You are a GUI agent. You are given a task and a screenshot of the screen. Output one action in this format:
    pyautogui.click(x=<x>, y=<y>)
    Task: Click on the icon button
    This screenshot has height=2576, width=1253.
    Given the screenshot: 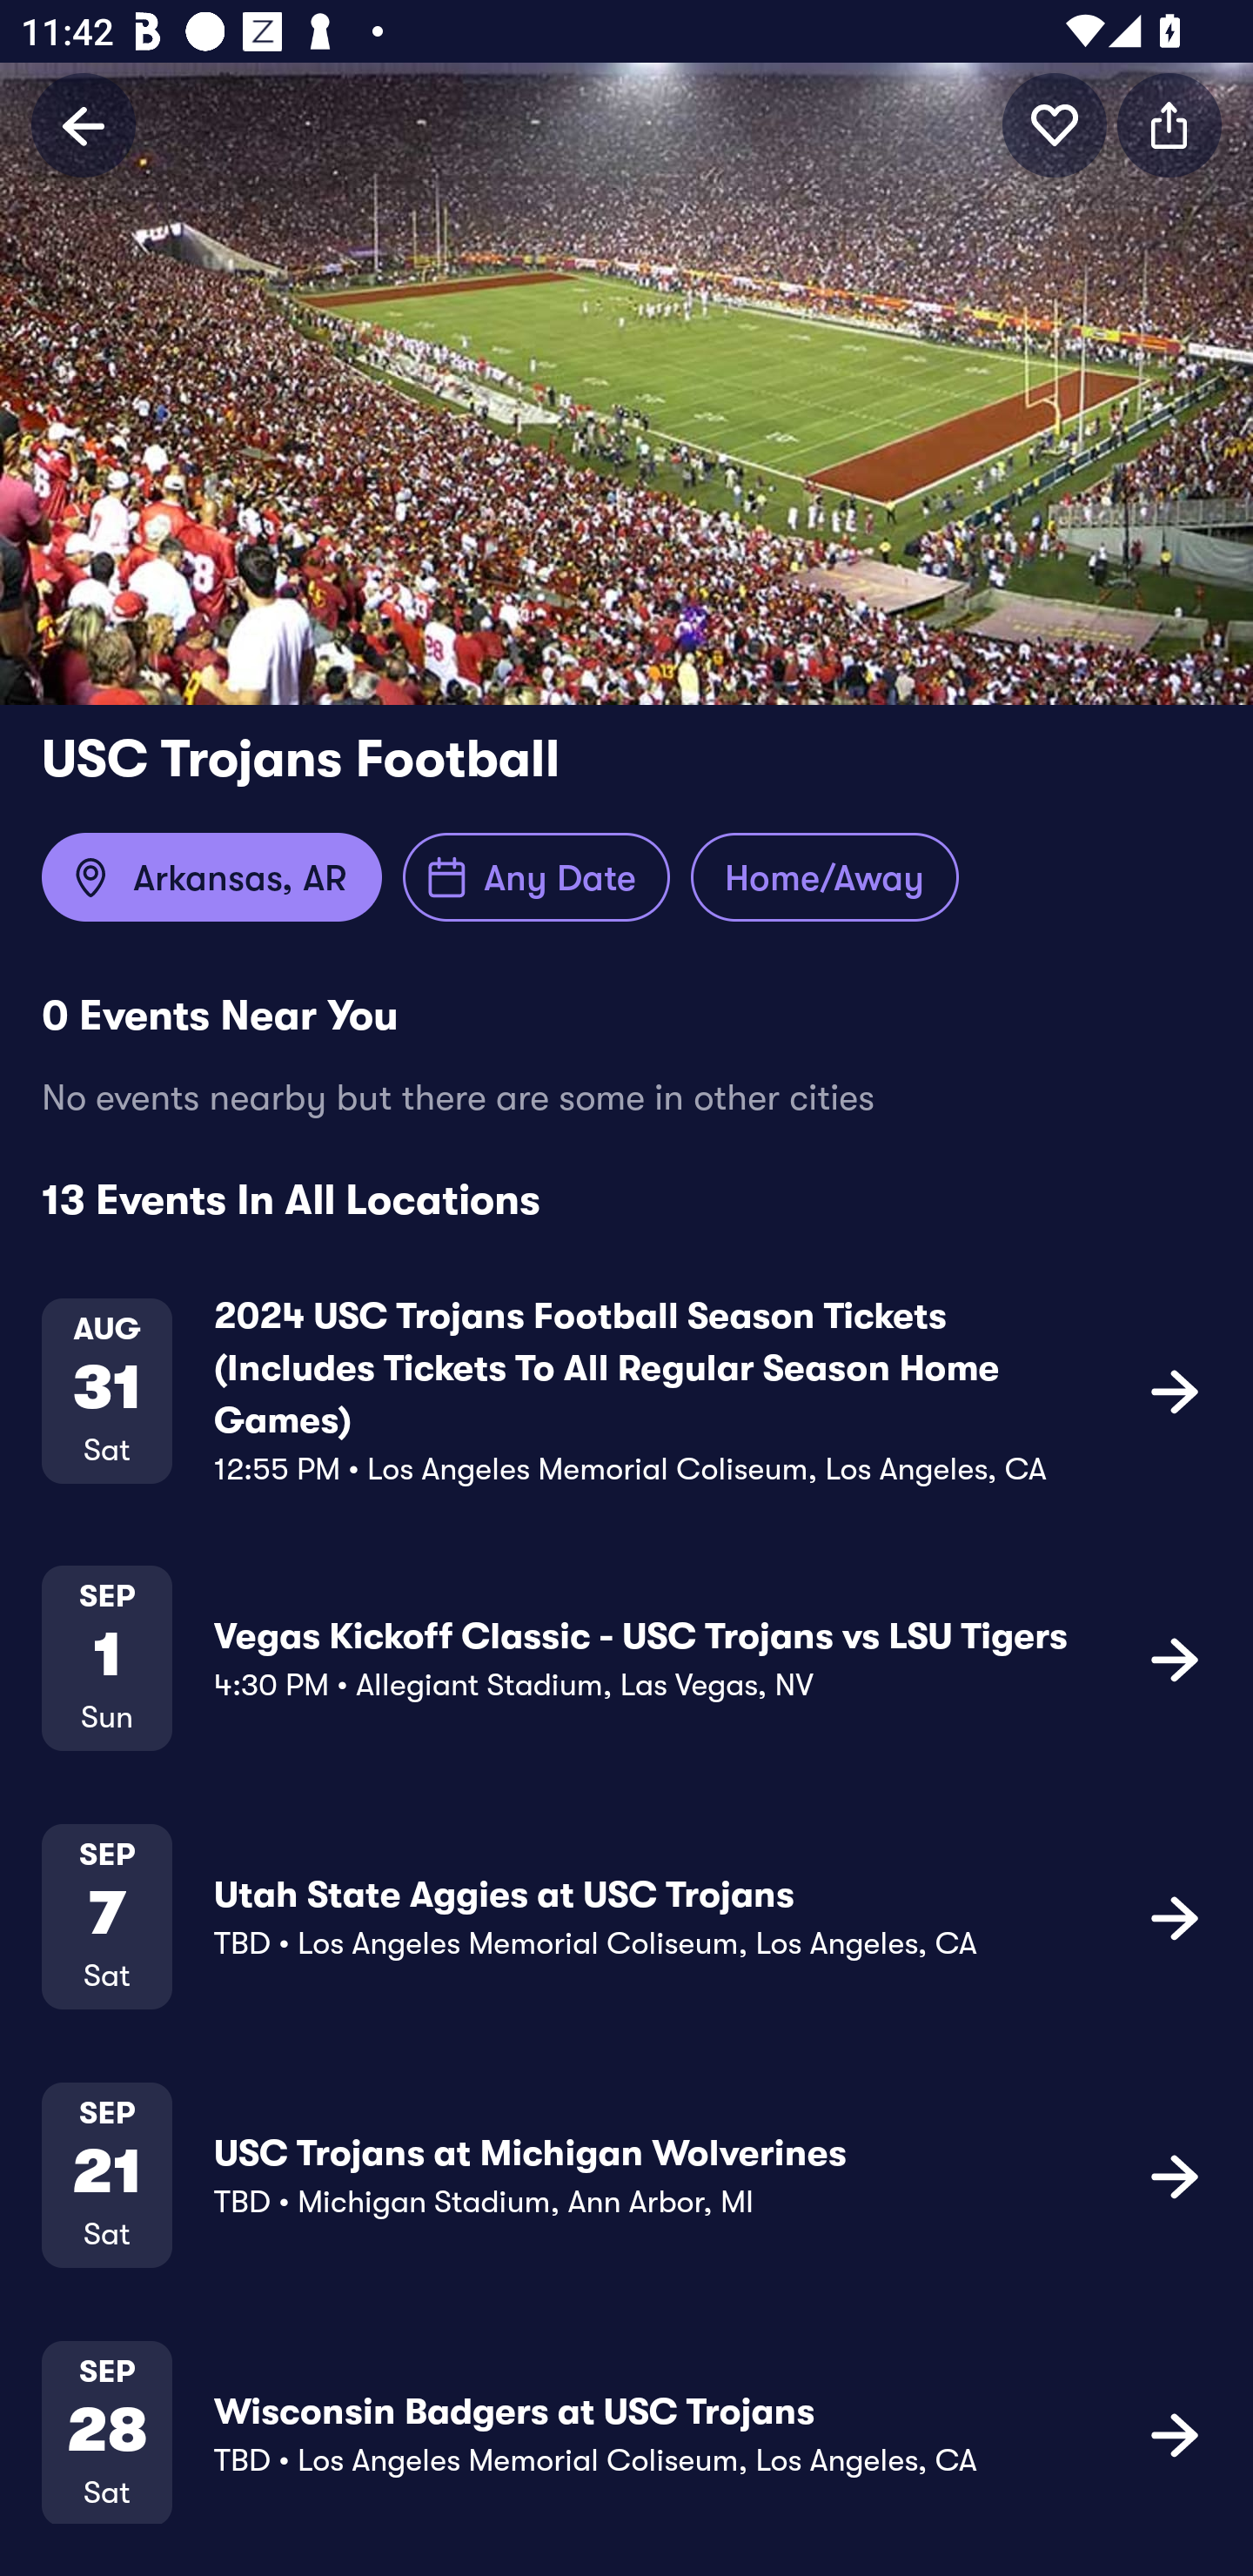 What is the action you would take?
    pyautogui.click(x=1169, y=124)
    